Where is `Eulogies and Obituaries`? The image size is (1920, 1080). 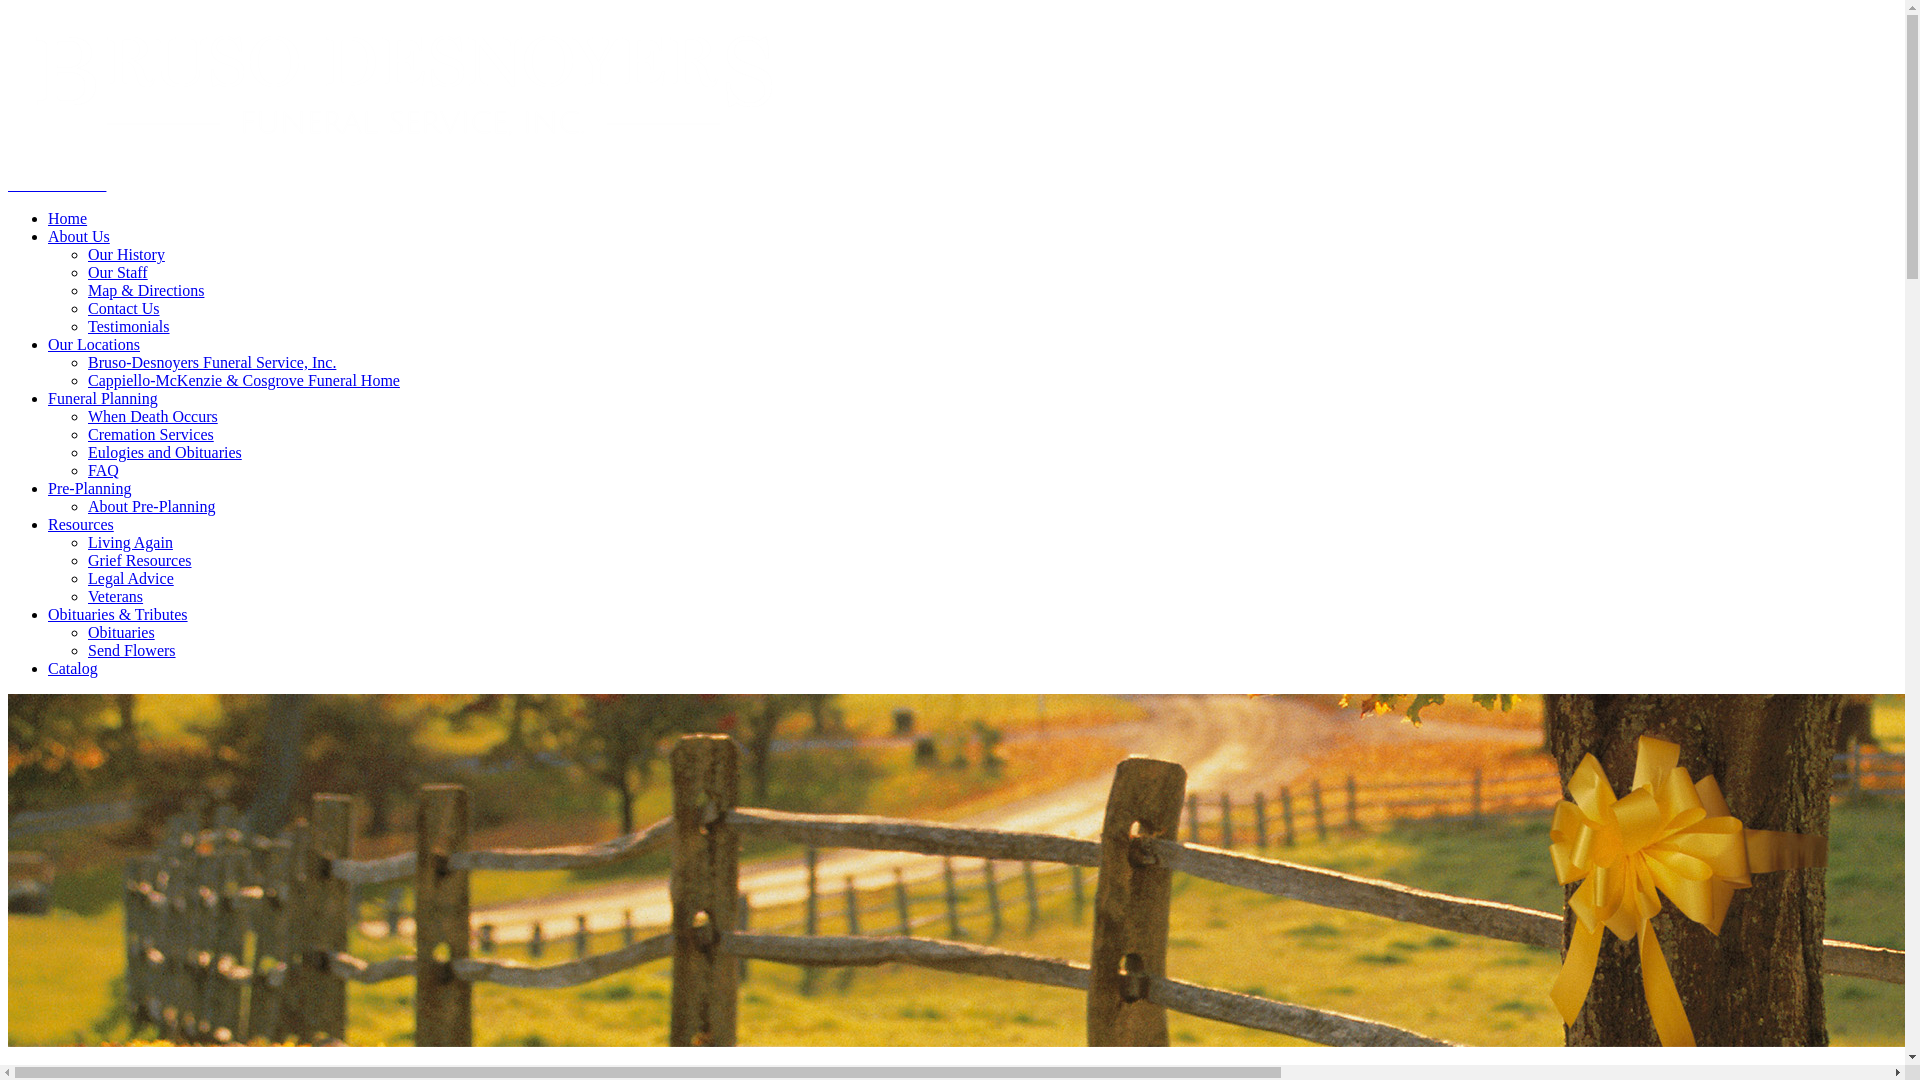 Eulogies and Obituaries is located at coordinates (164, 452).